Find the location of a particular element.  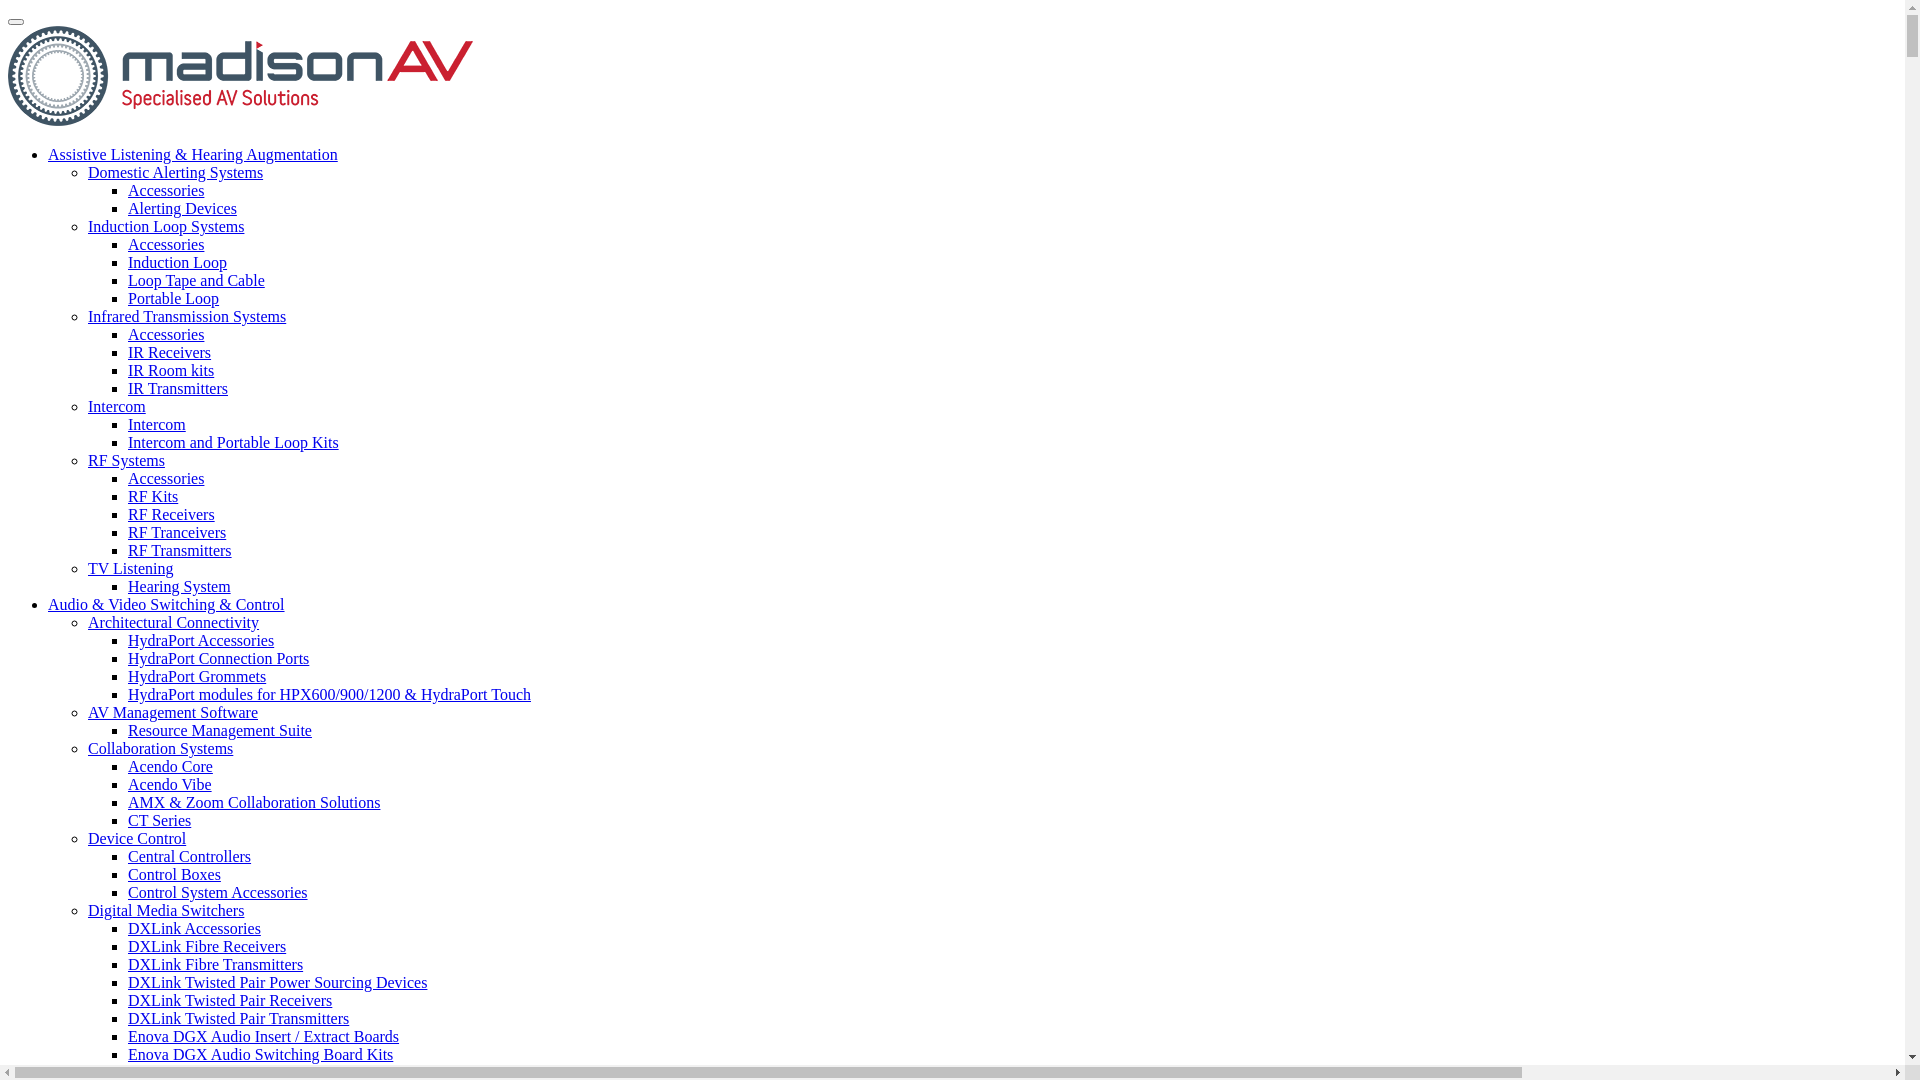

Control System Accessories is located at coordinates (218, 892).